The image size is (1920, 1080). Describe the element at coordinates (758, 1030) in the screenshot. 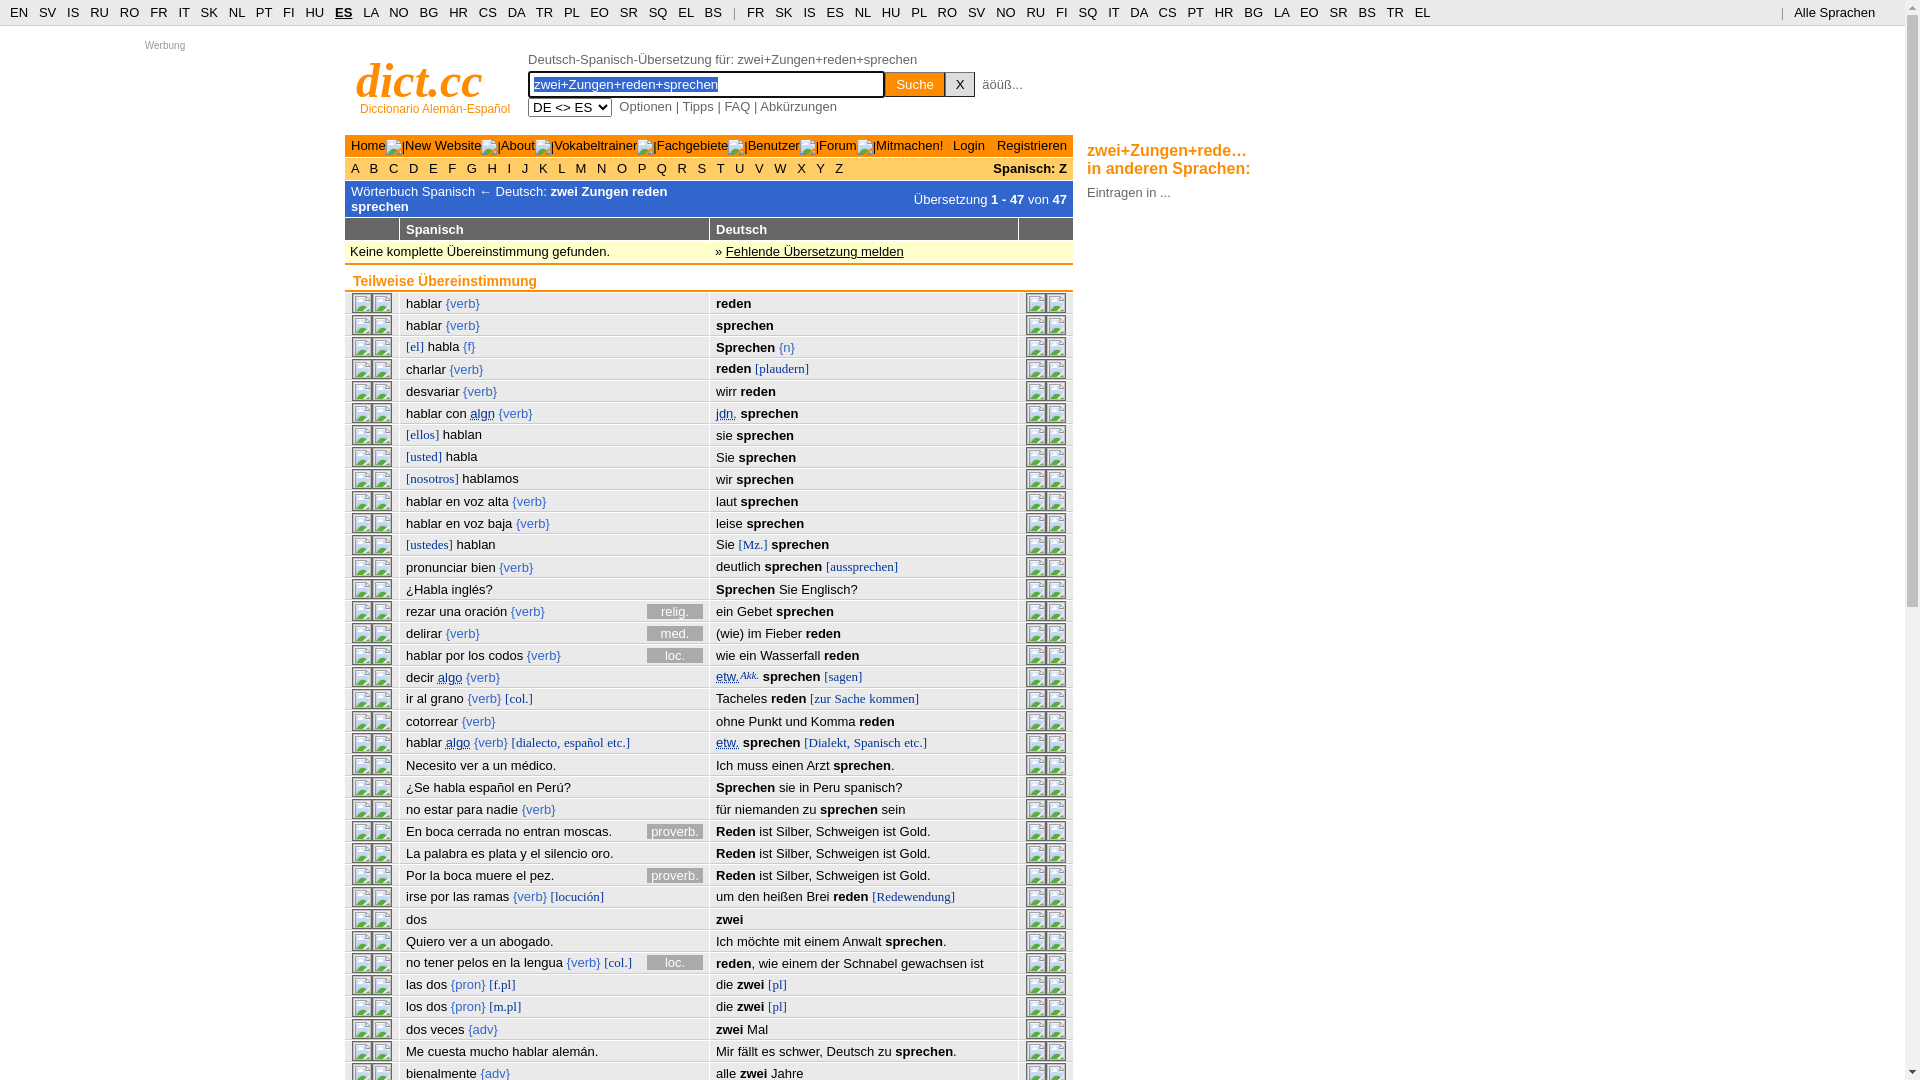

I see `Mal` at that location.